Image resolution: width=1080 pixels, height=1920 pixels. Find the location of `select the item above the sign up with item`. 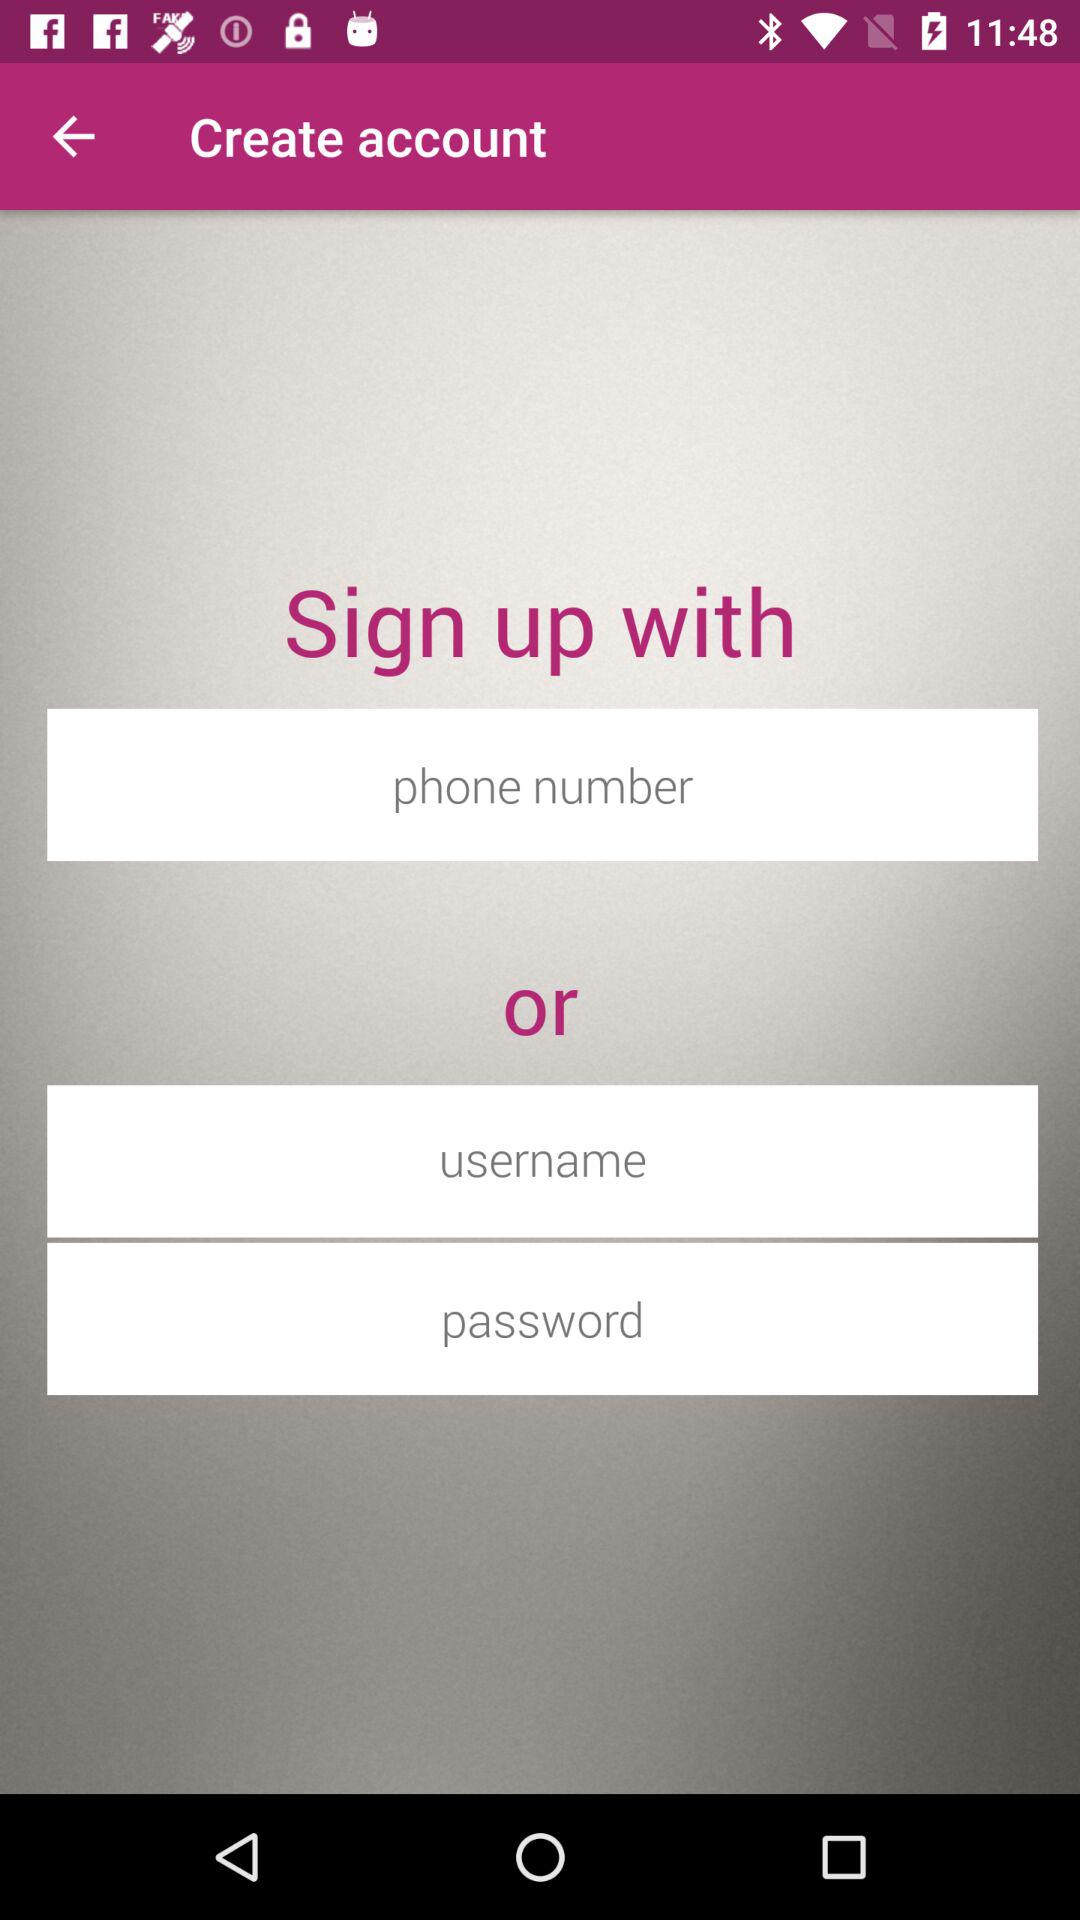

select the item above the sign up with item is located at coordinates (73, 136).